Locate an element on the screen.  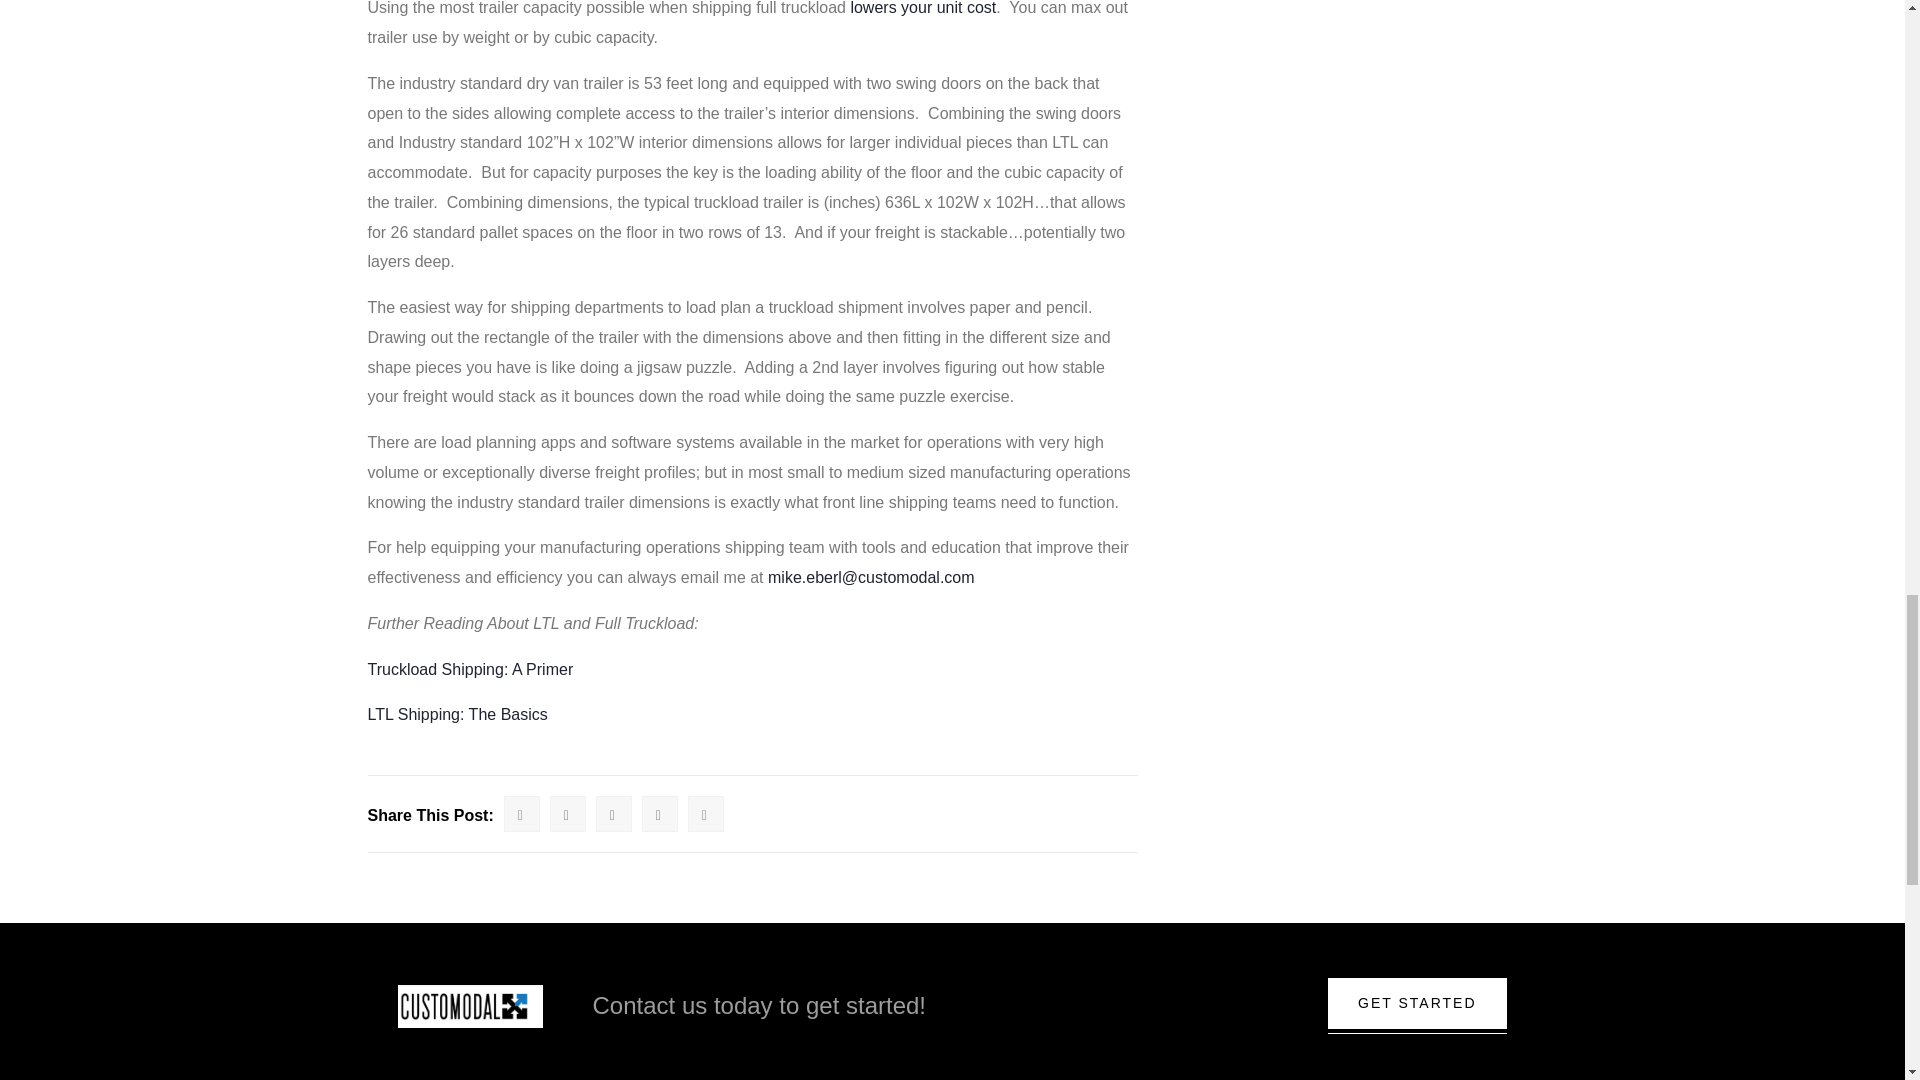
Home is located at coordinates (470, 1006).